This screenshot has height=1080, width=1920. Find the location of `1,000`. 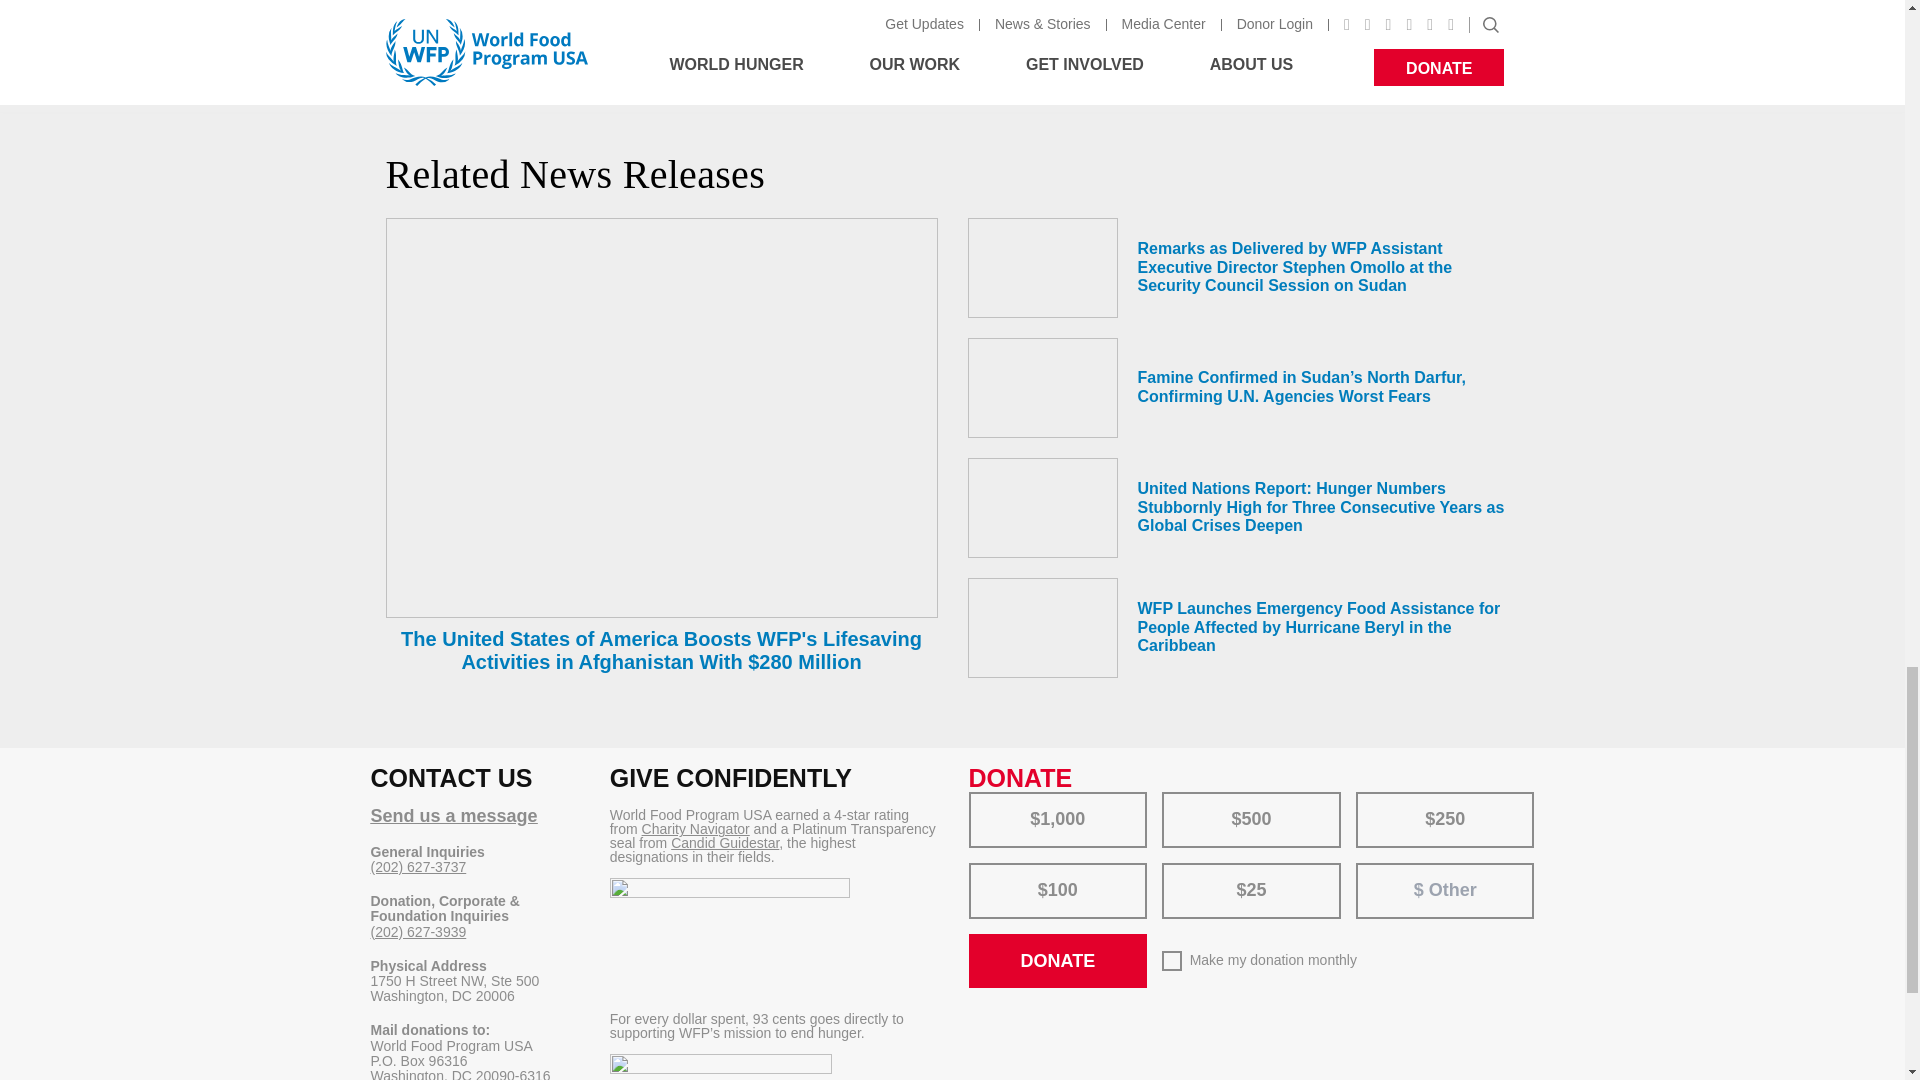

1,000 is located at coordinates (982, 798).